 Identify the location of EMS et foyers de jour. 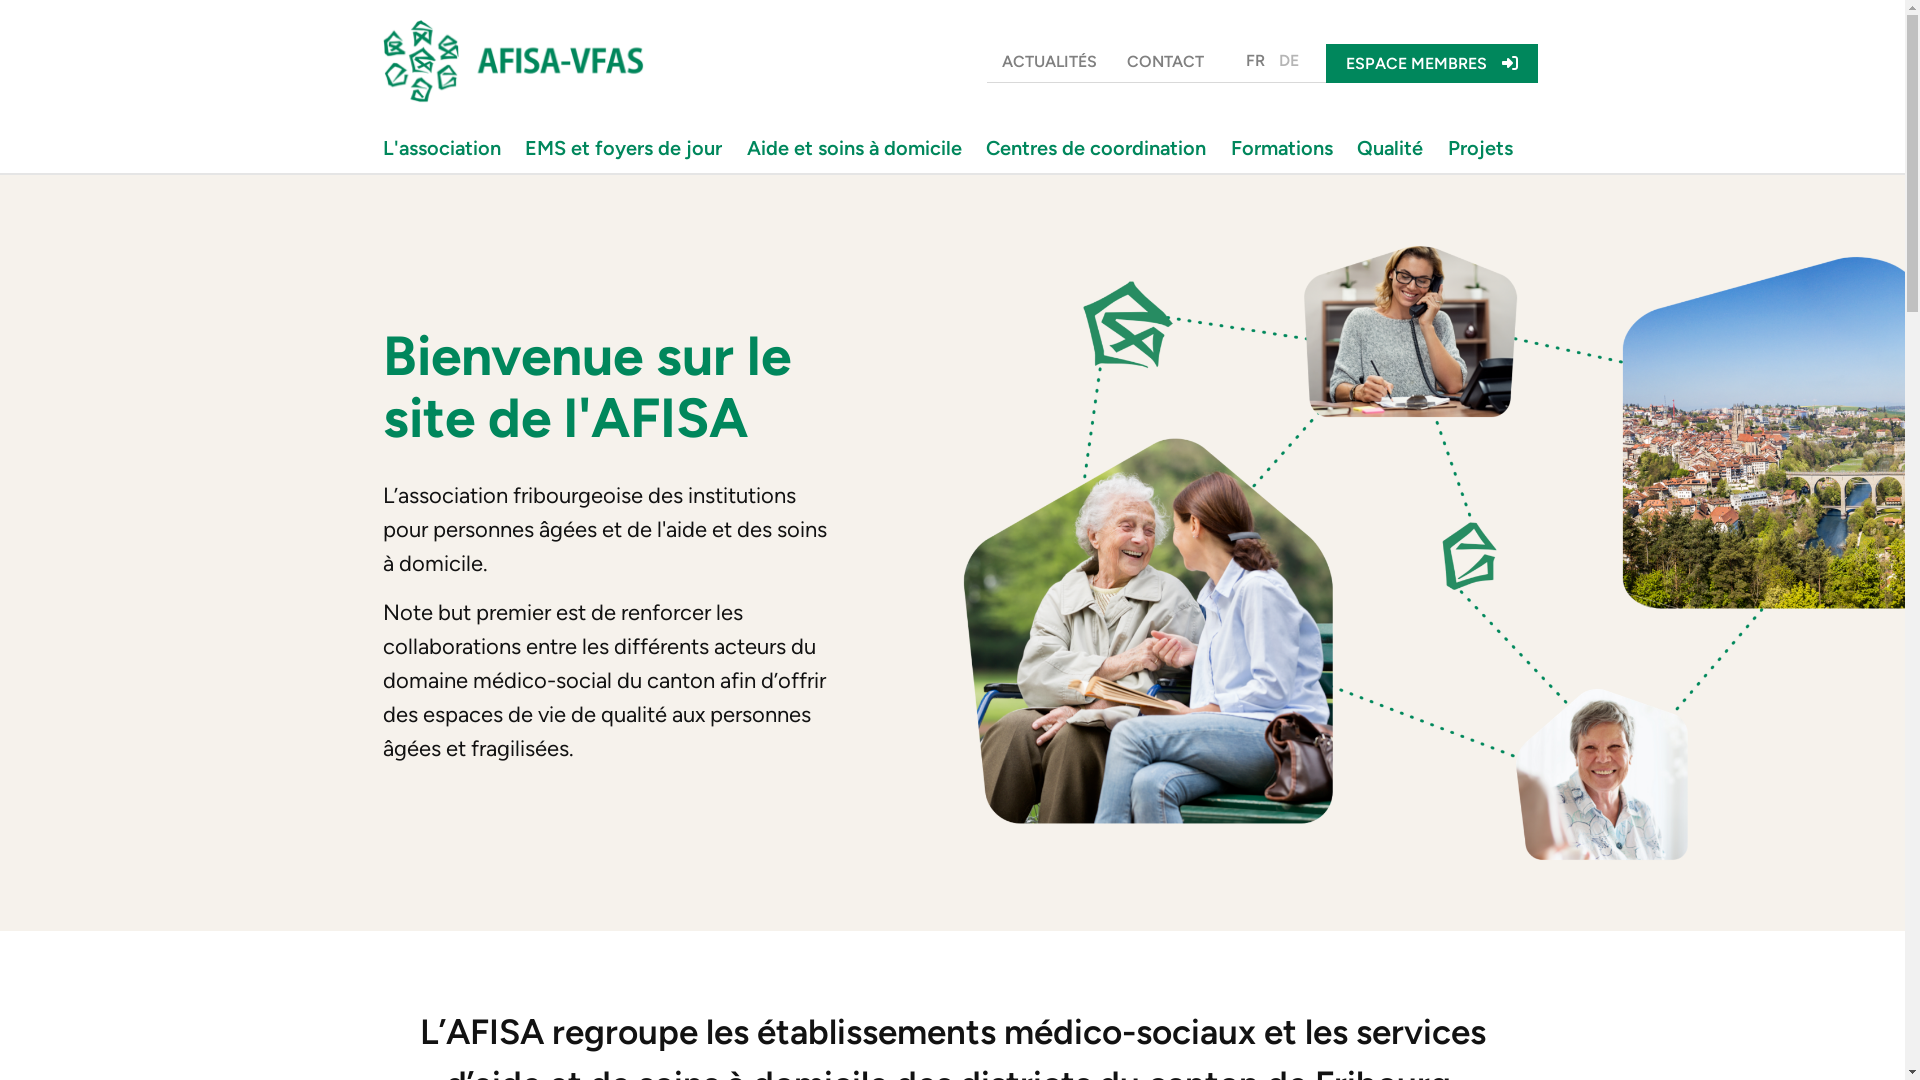
(628, 148).